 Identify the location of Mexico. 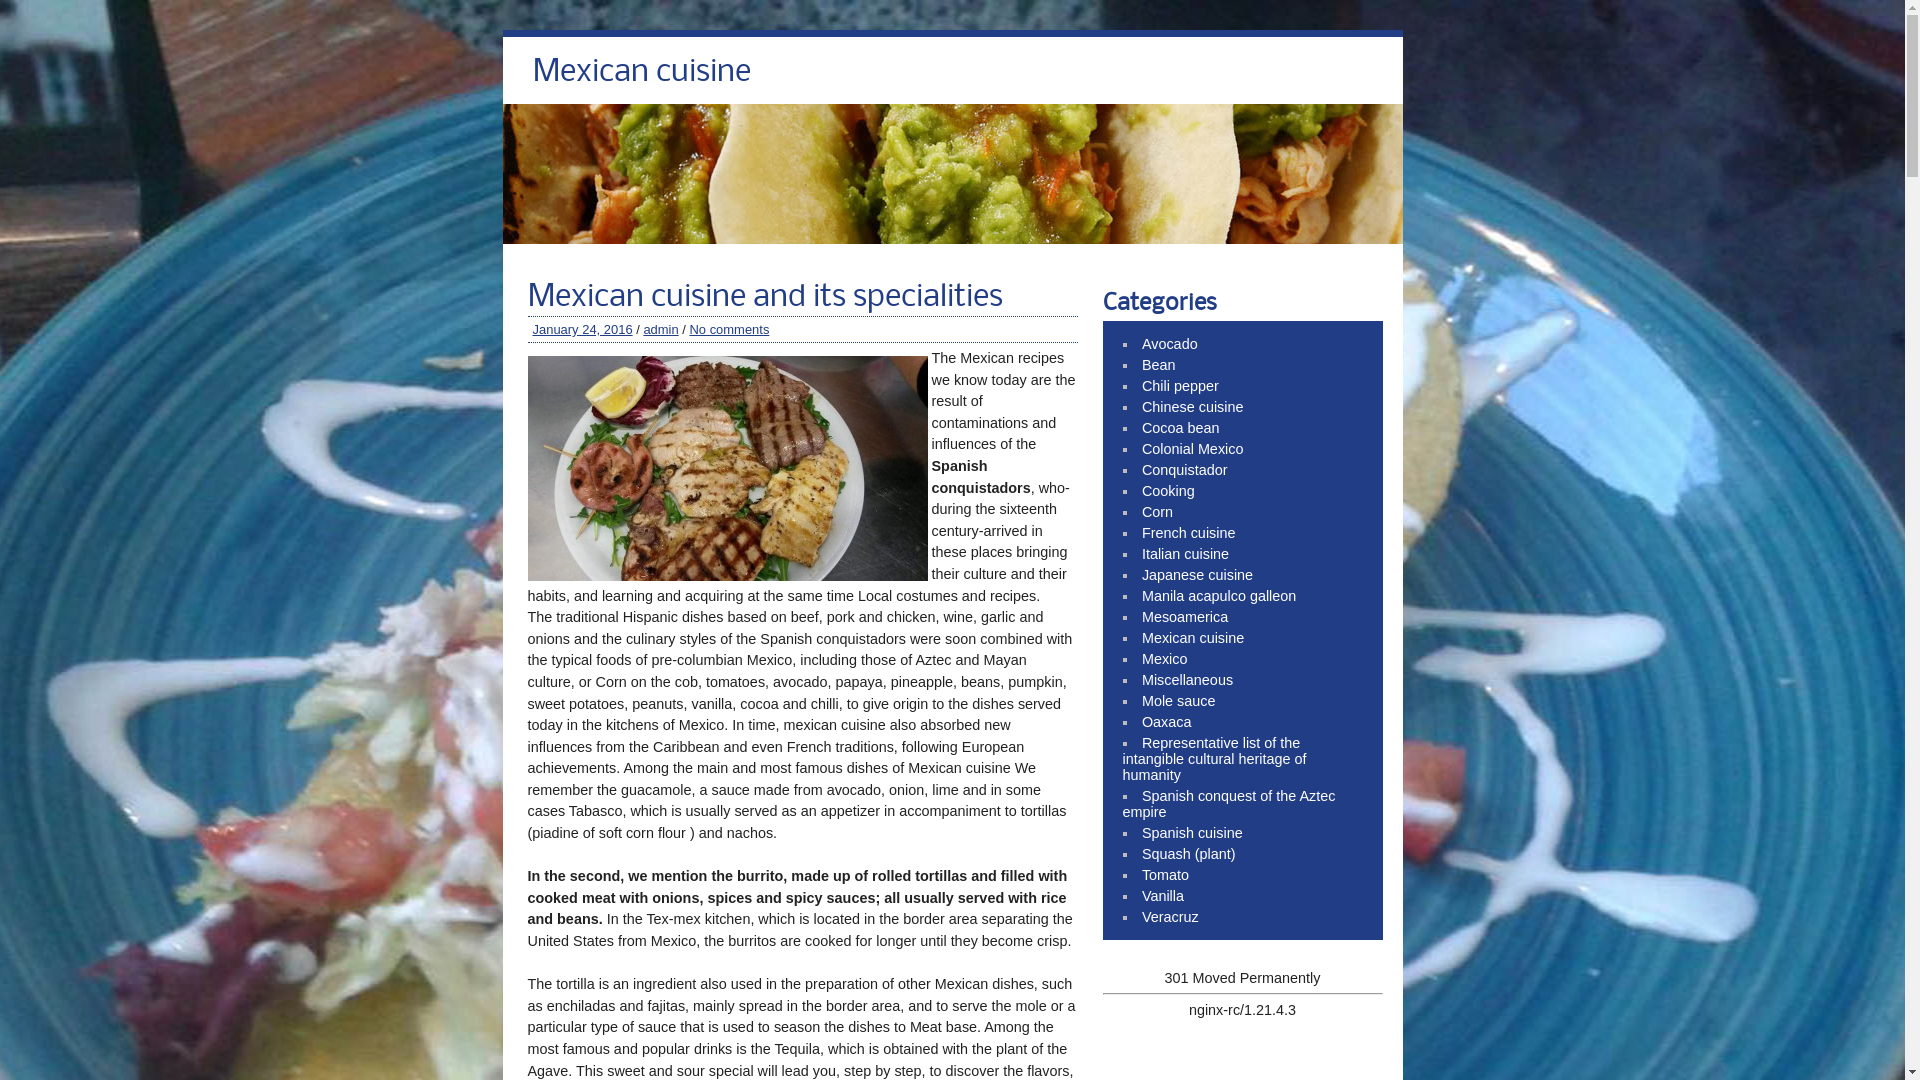
(1165, 659).